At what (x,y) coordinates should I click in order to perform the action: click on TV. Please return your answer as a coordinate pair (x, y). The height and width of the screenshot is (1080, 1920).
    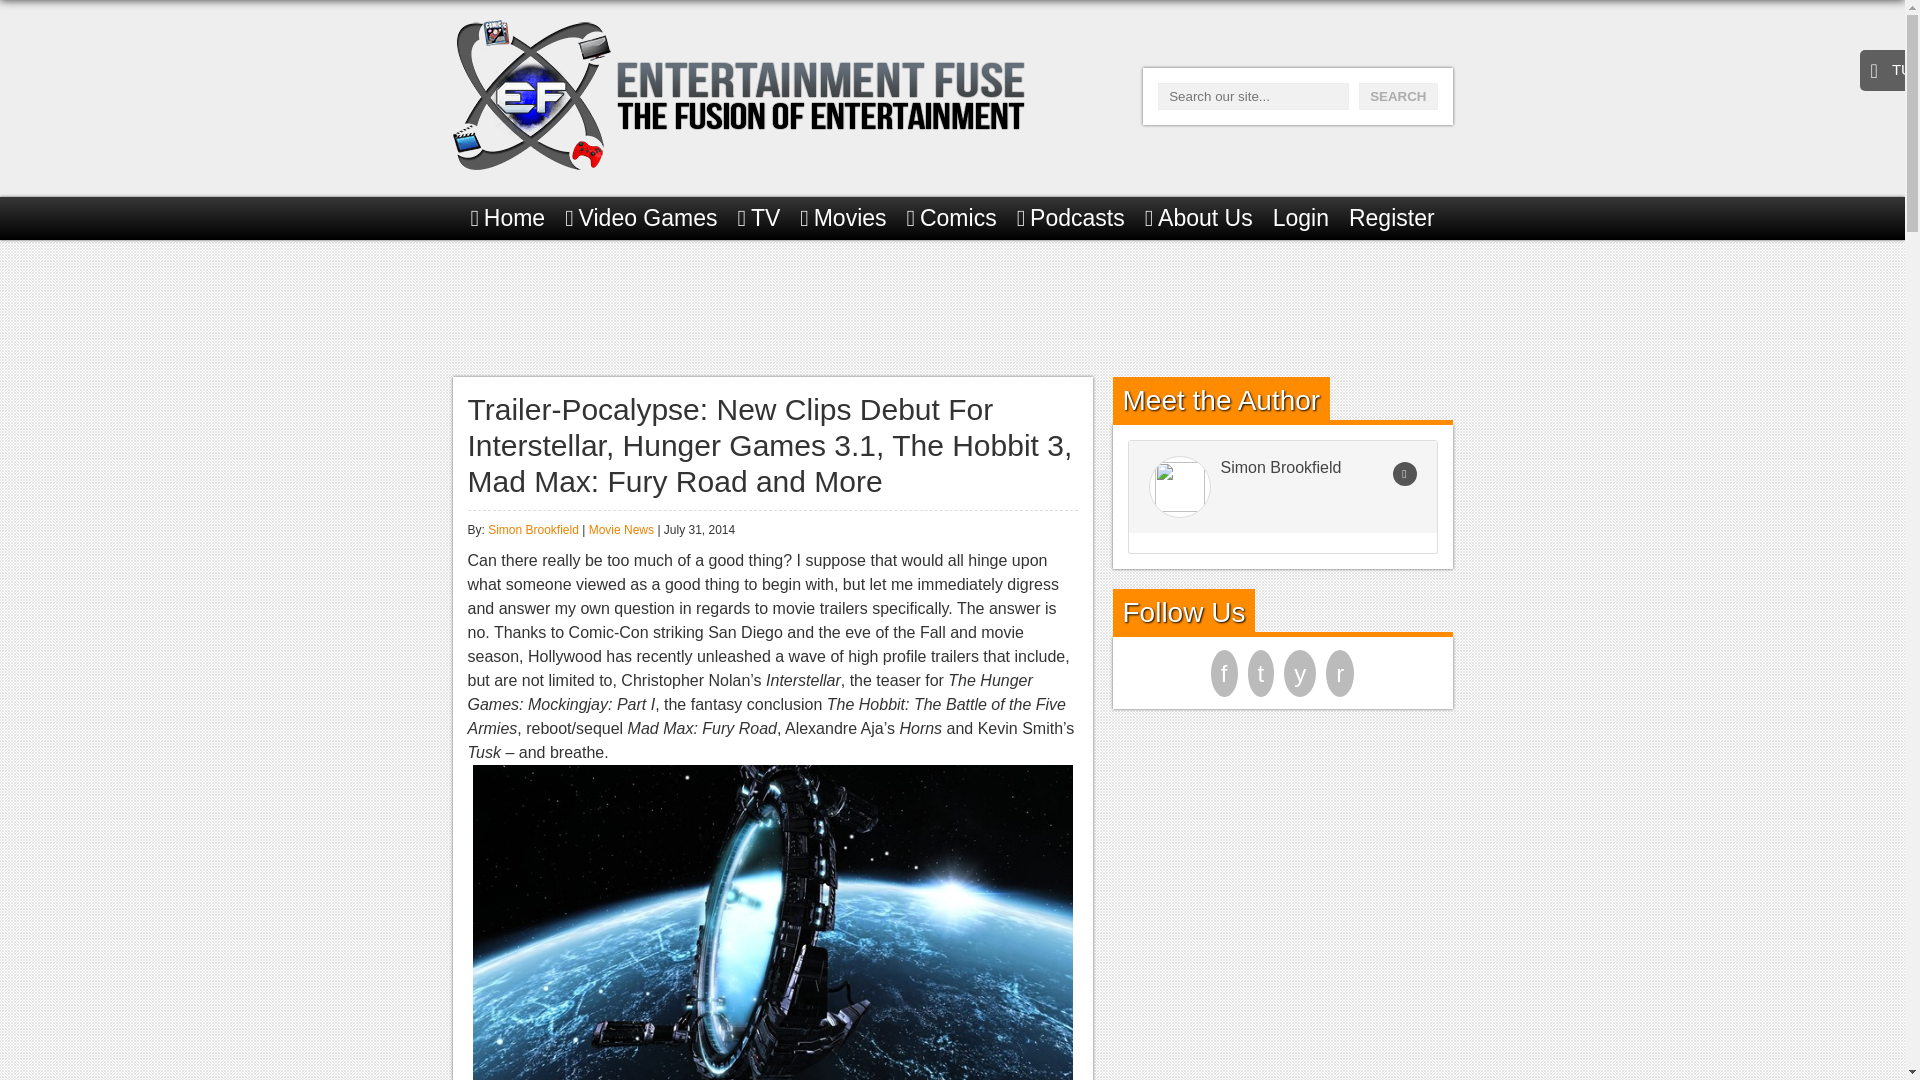
    Looking at the image, I should click on (759, 218).